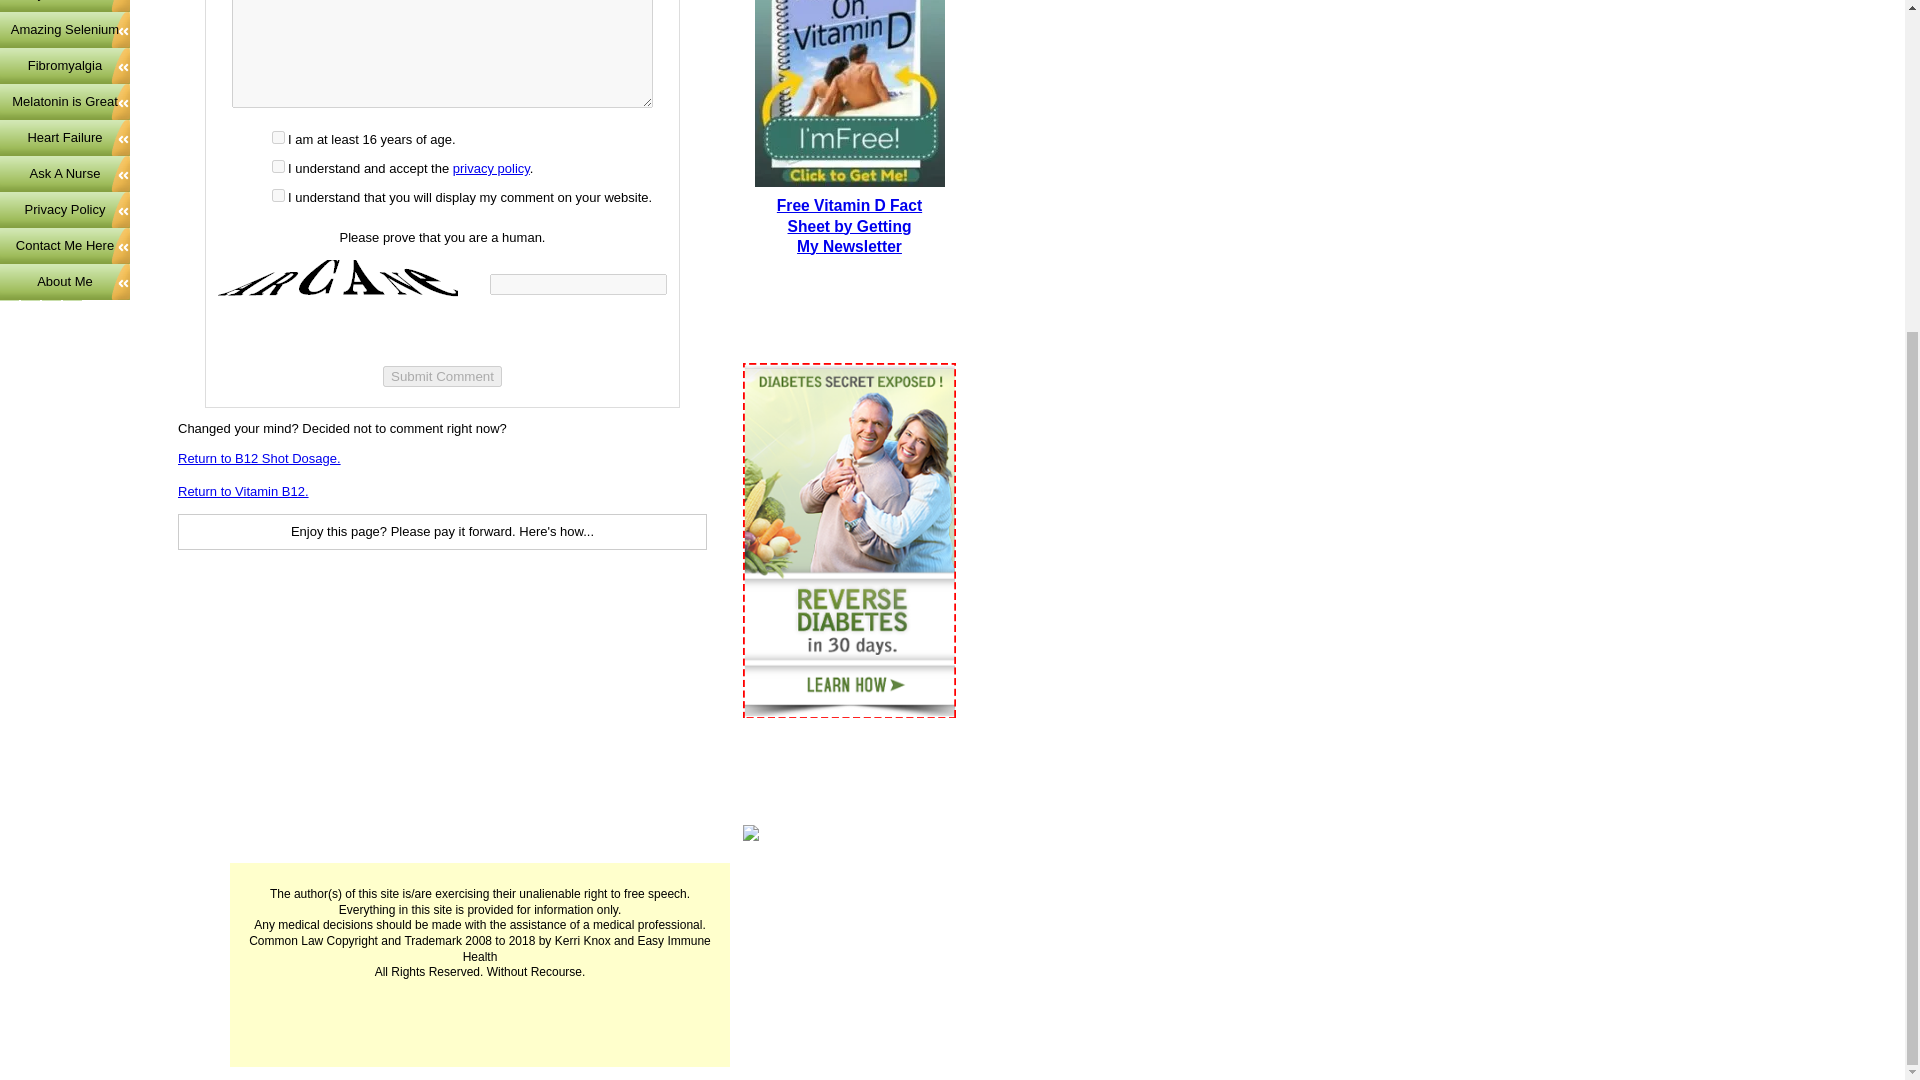  I want to click on Melatonin is Great, so click(65, 102).